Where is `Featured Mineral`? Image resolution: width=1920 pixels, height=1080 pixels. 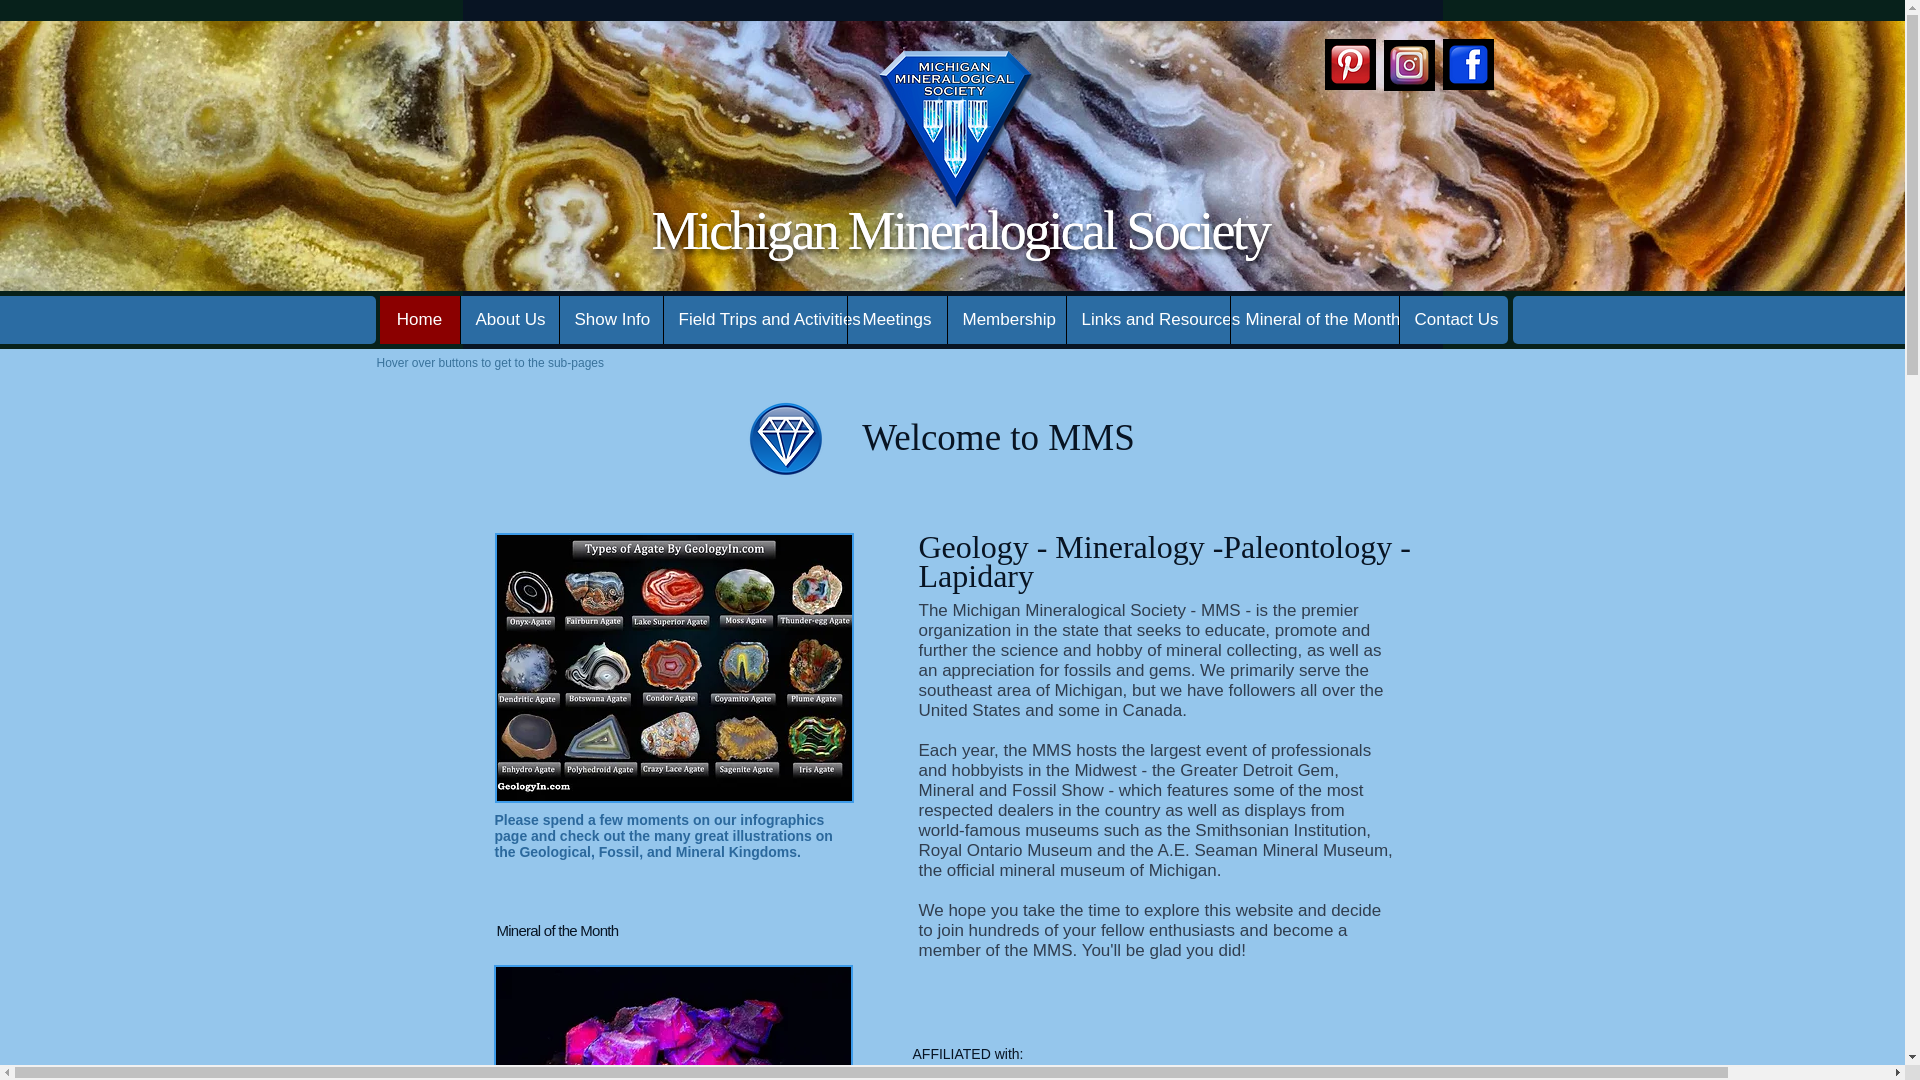
Featured Mineral is located at coordinates (672, 1022).